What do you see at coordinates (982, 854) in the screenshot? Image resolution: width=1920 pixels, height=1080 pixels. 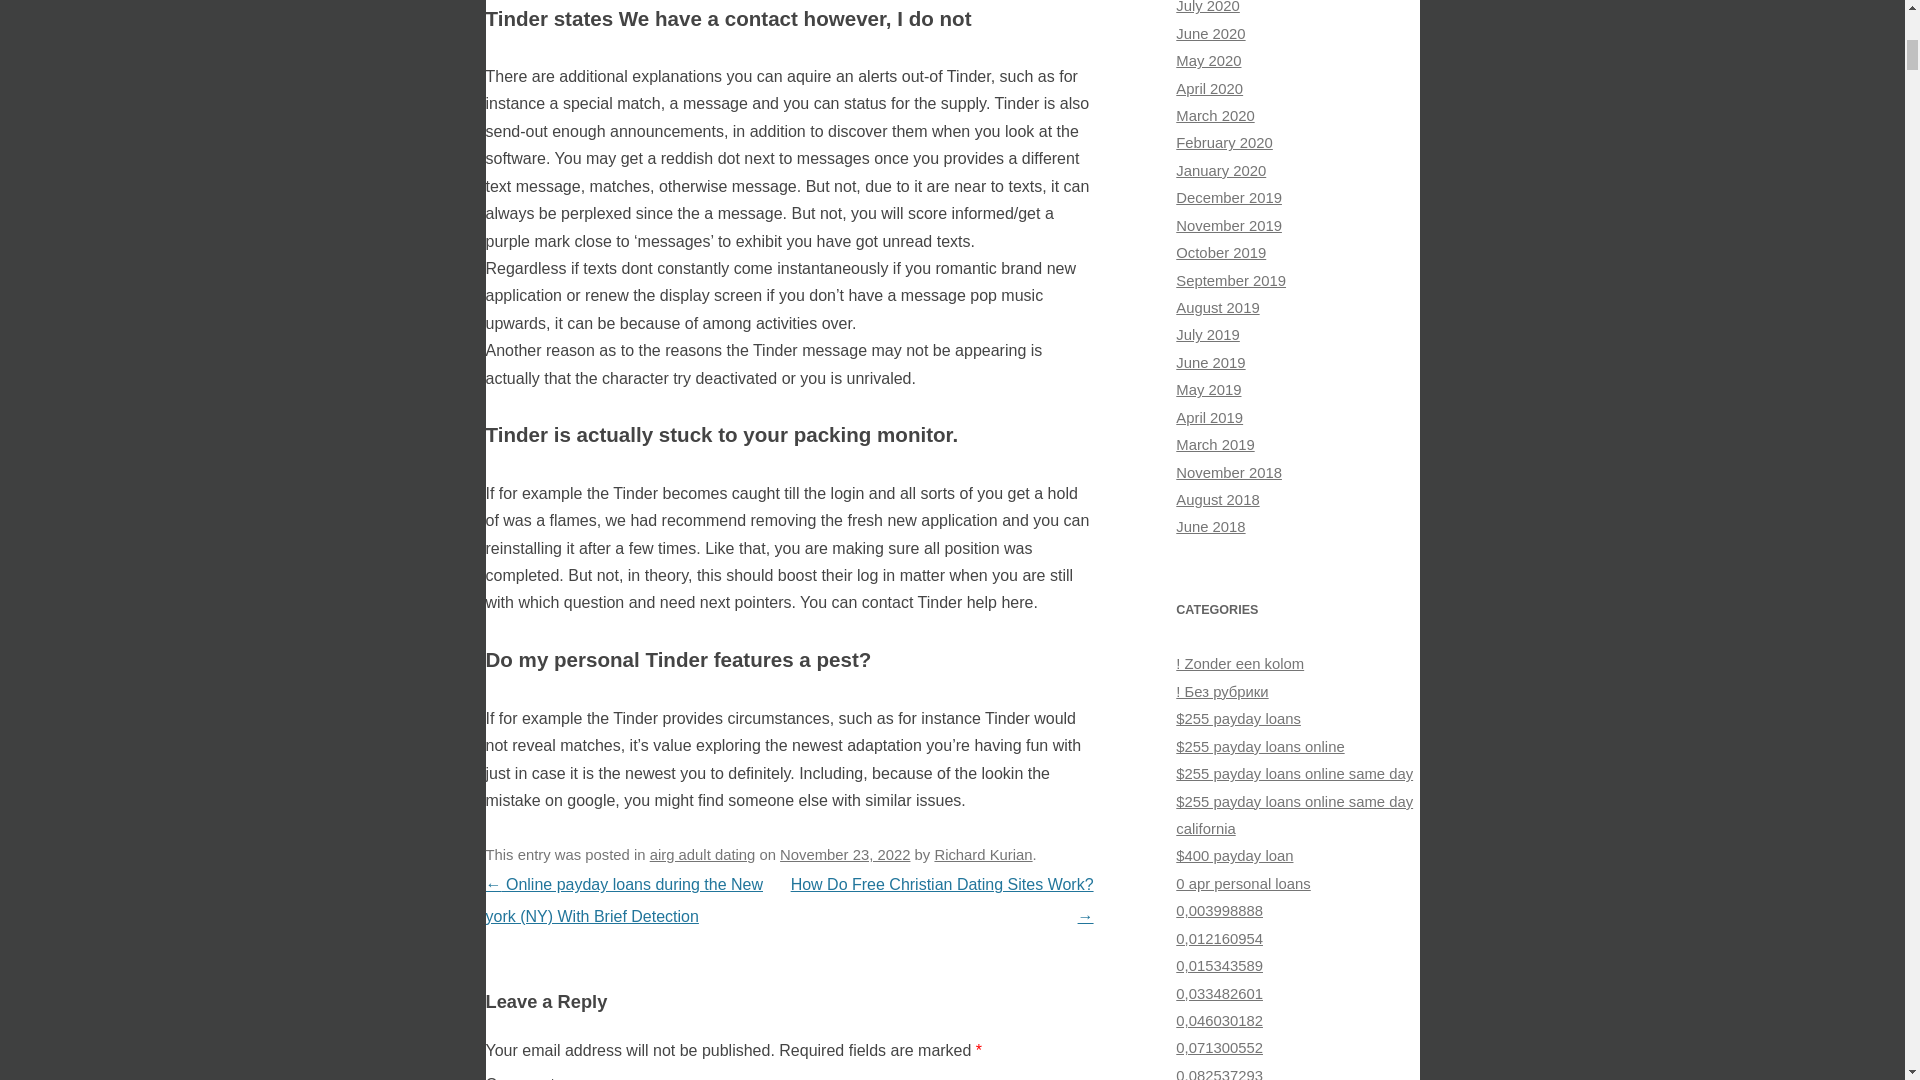 I see `Richard Kurian` at bounding box center [982, 854].